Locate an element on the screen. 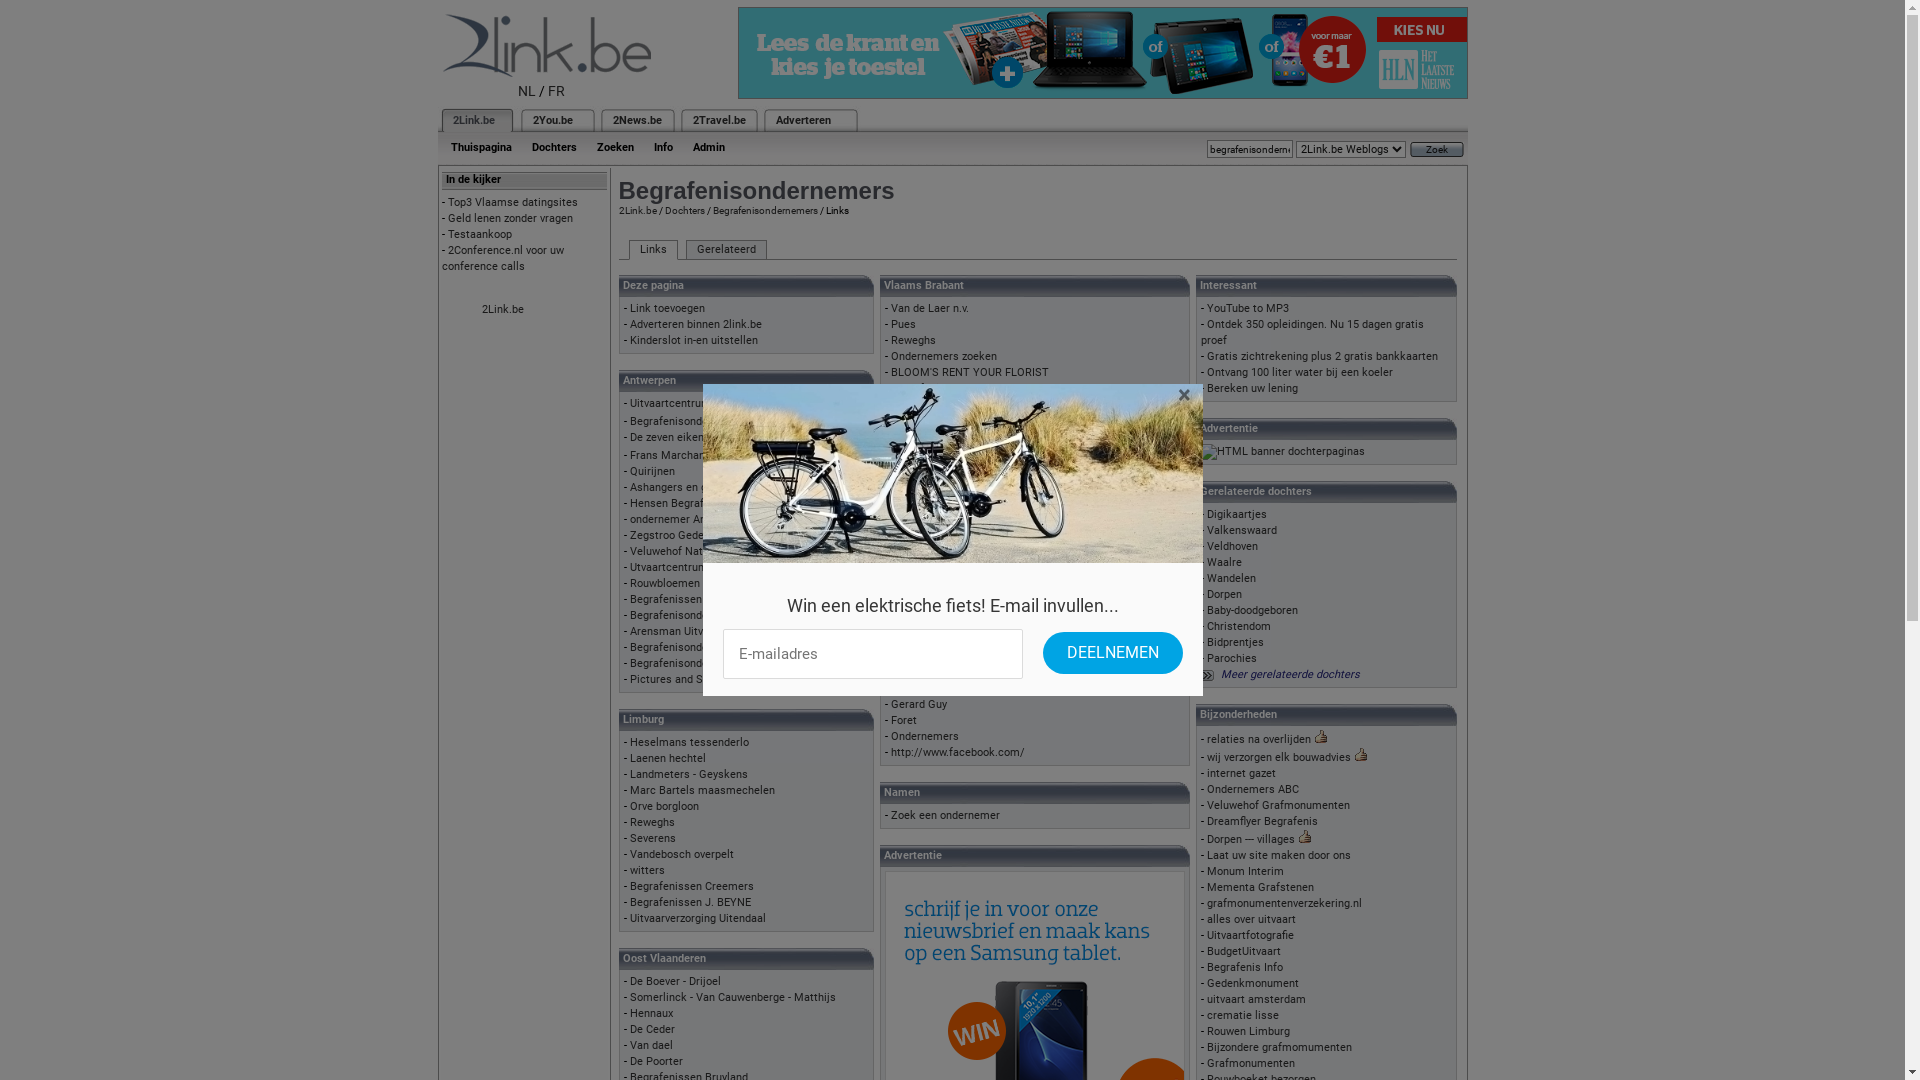  Vercruysse is located at coordinates (919, 546).